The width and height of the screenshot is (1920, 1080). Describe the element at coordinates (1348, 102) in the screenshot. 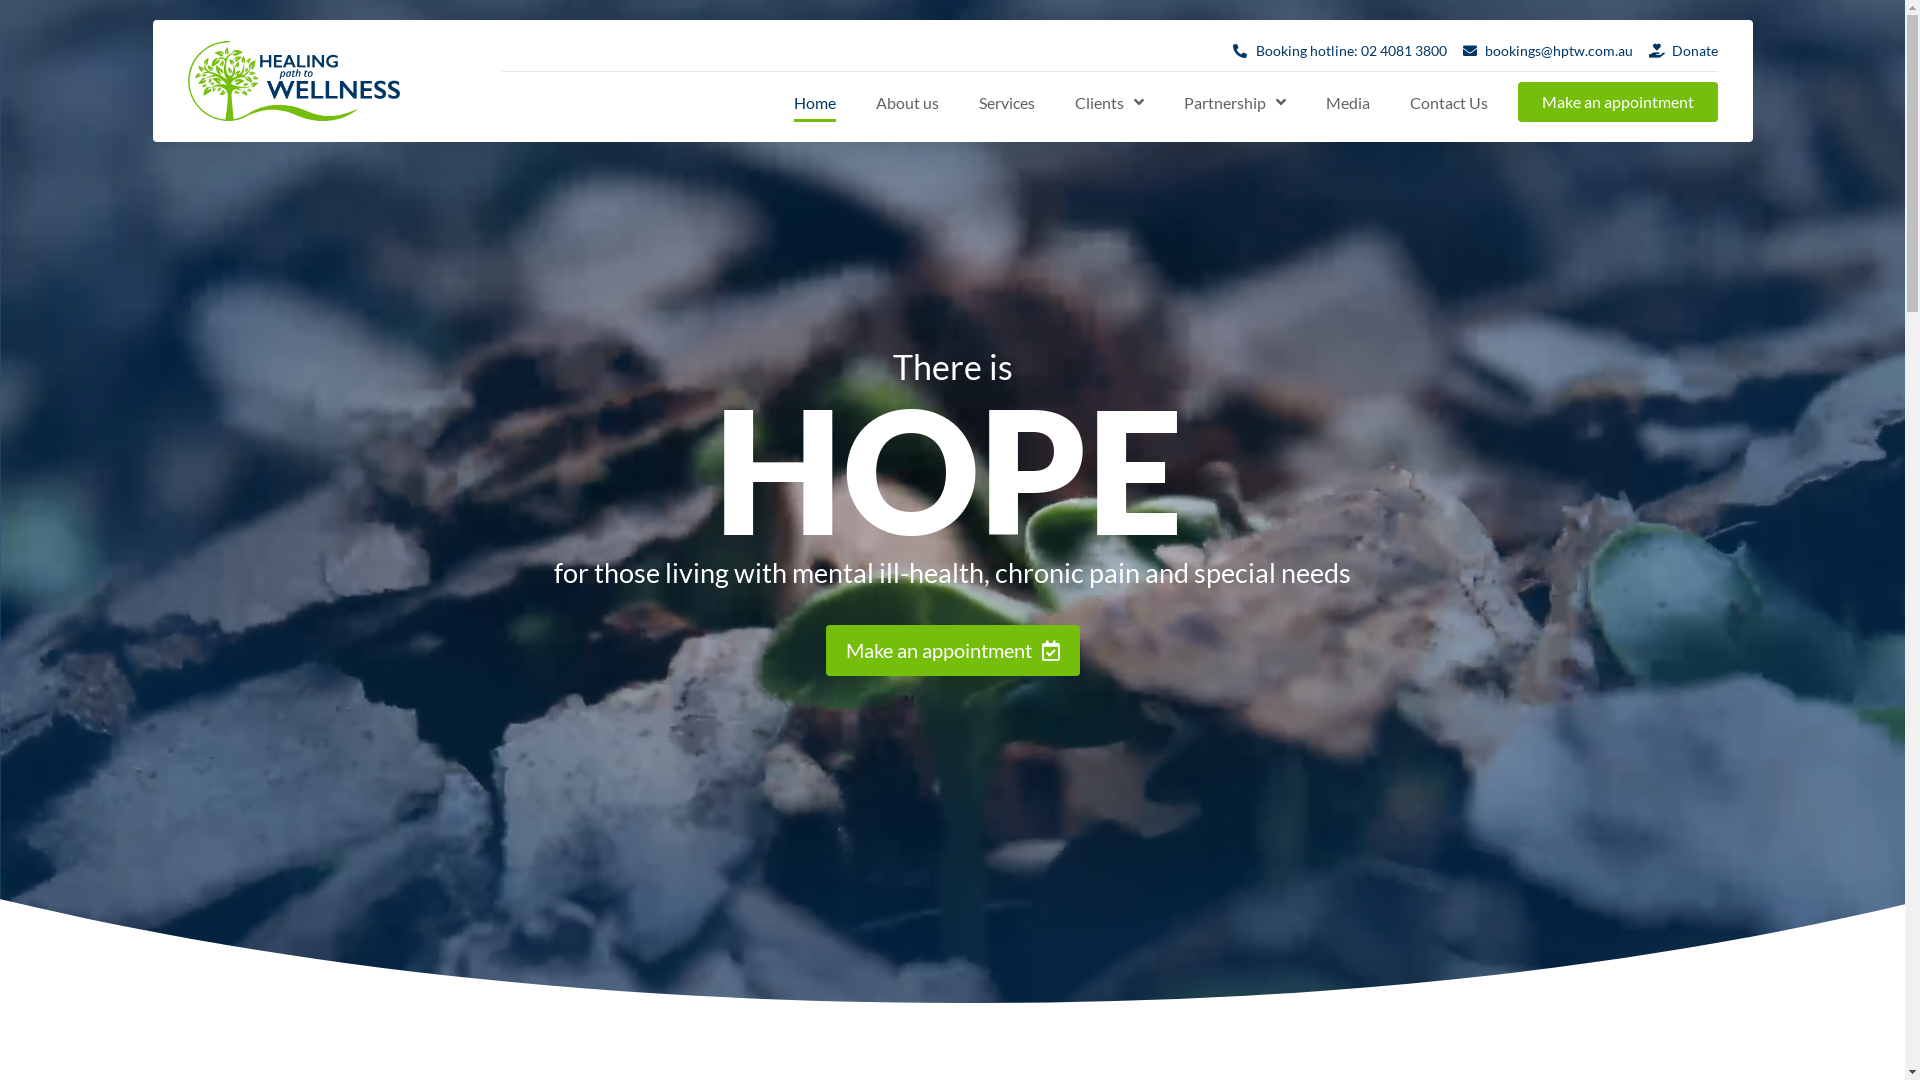

I see `Media` at that location.